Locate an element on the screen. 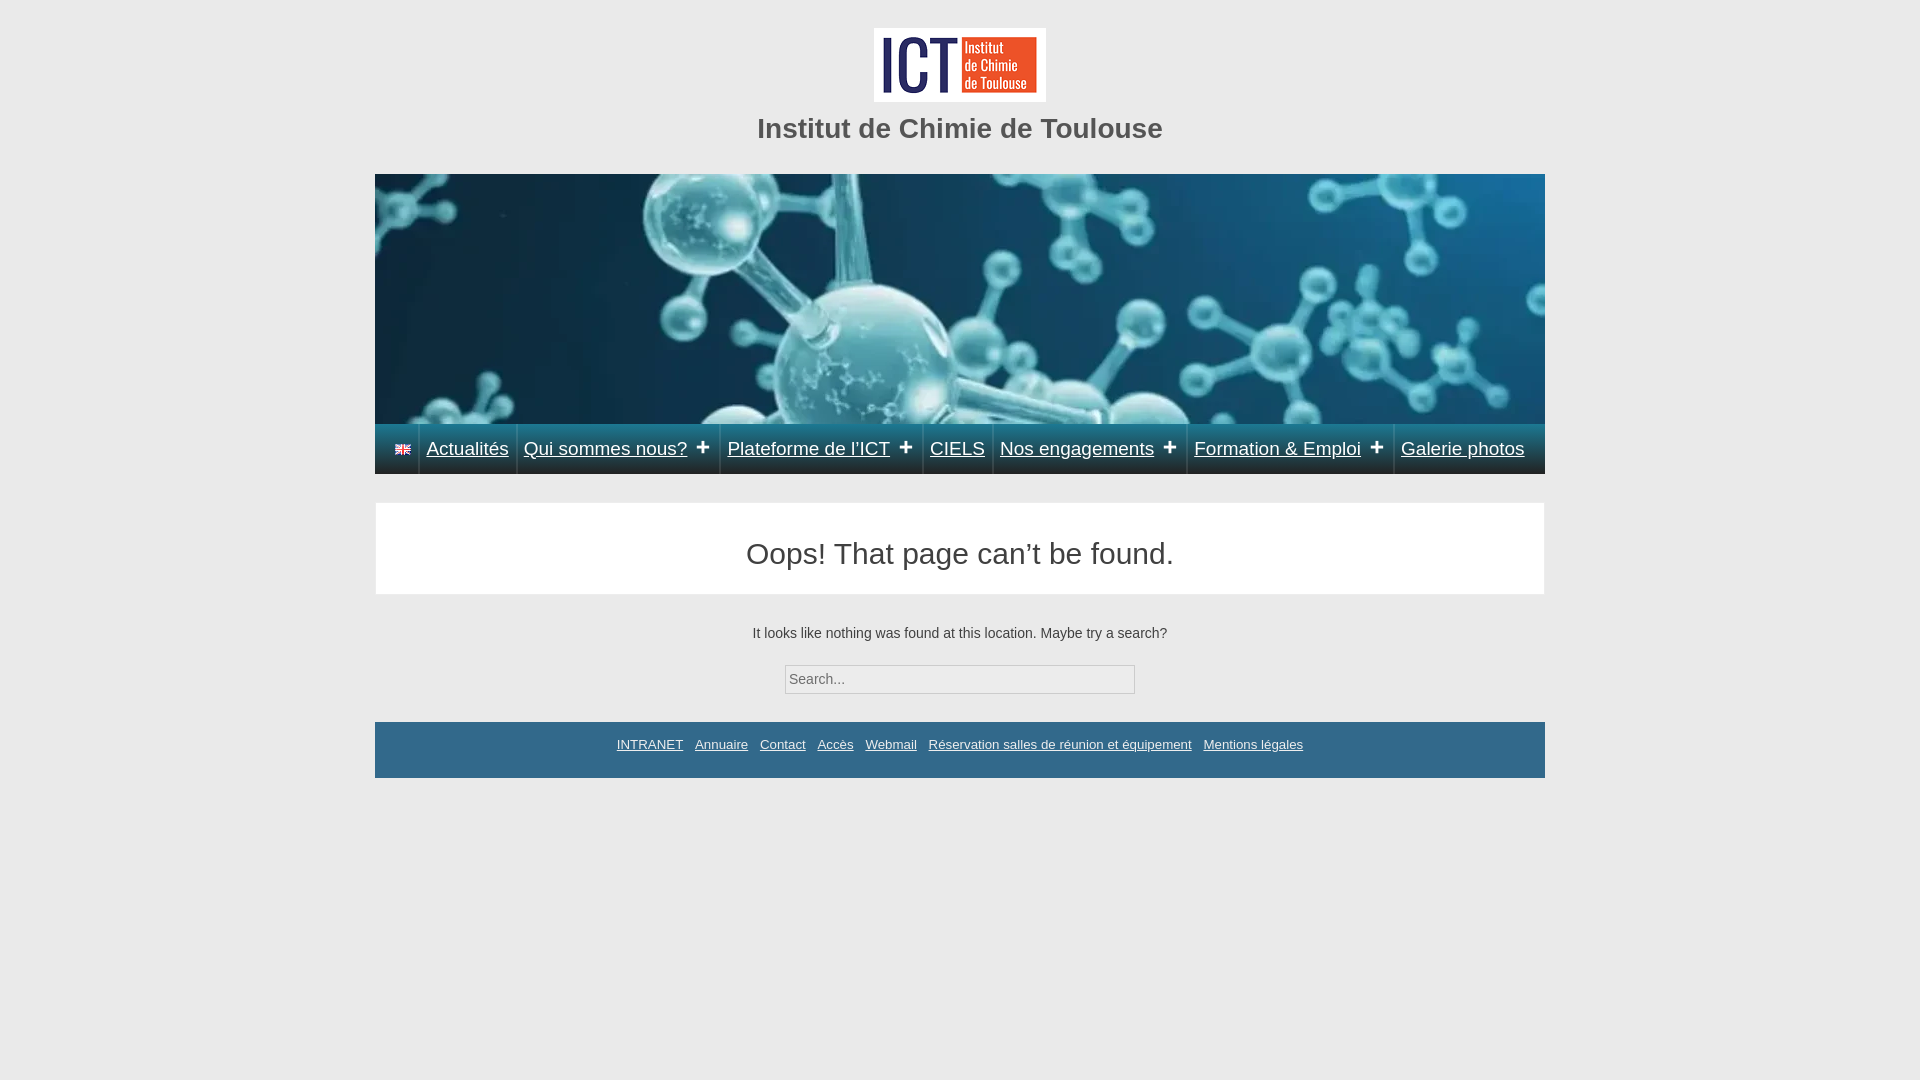 The image size is (1920, 1080). Search is located at coordinates (1152, 672).